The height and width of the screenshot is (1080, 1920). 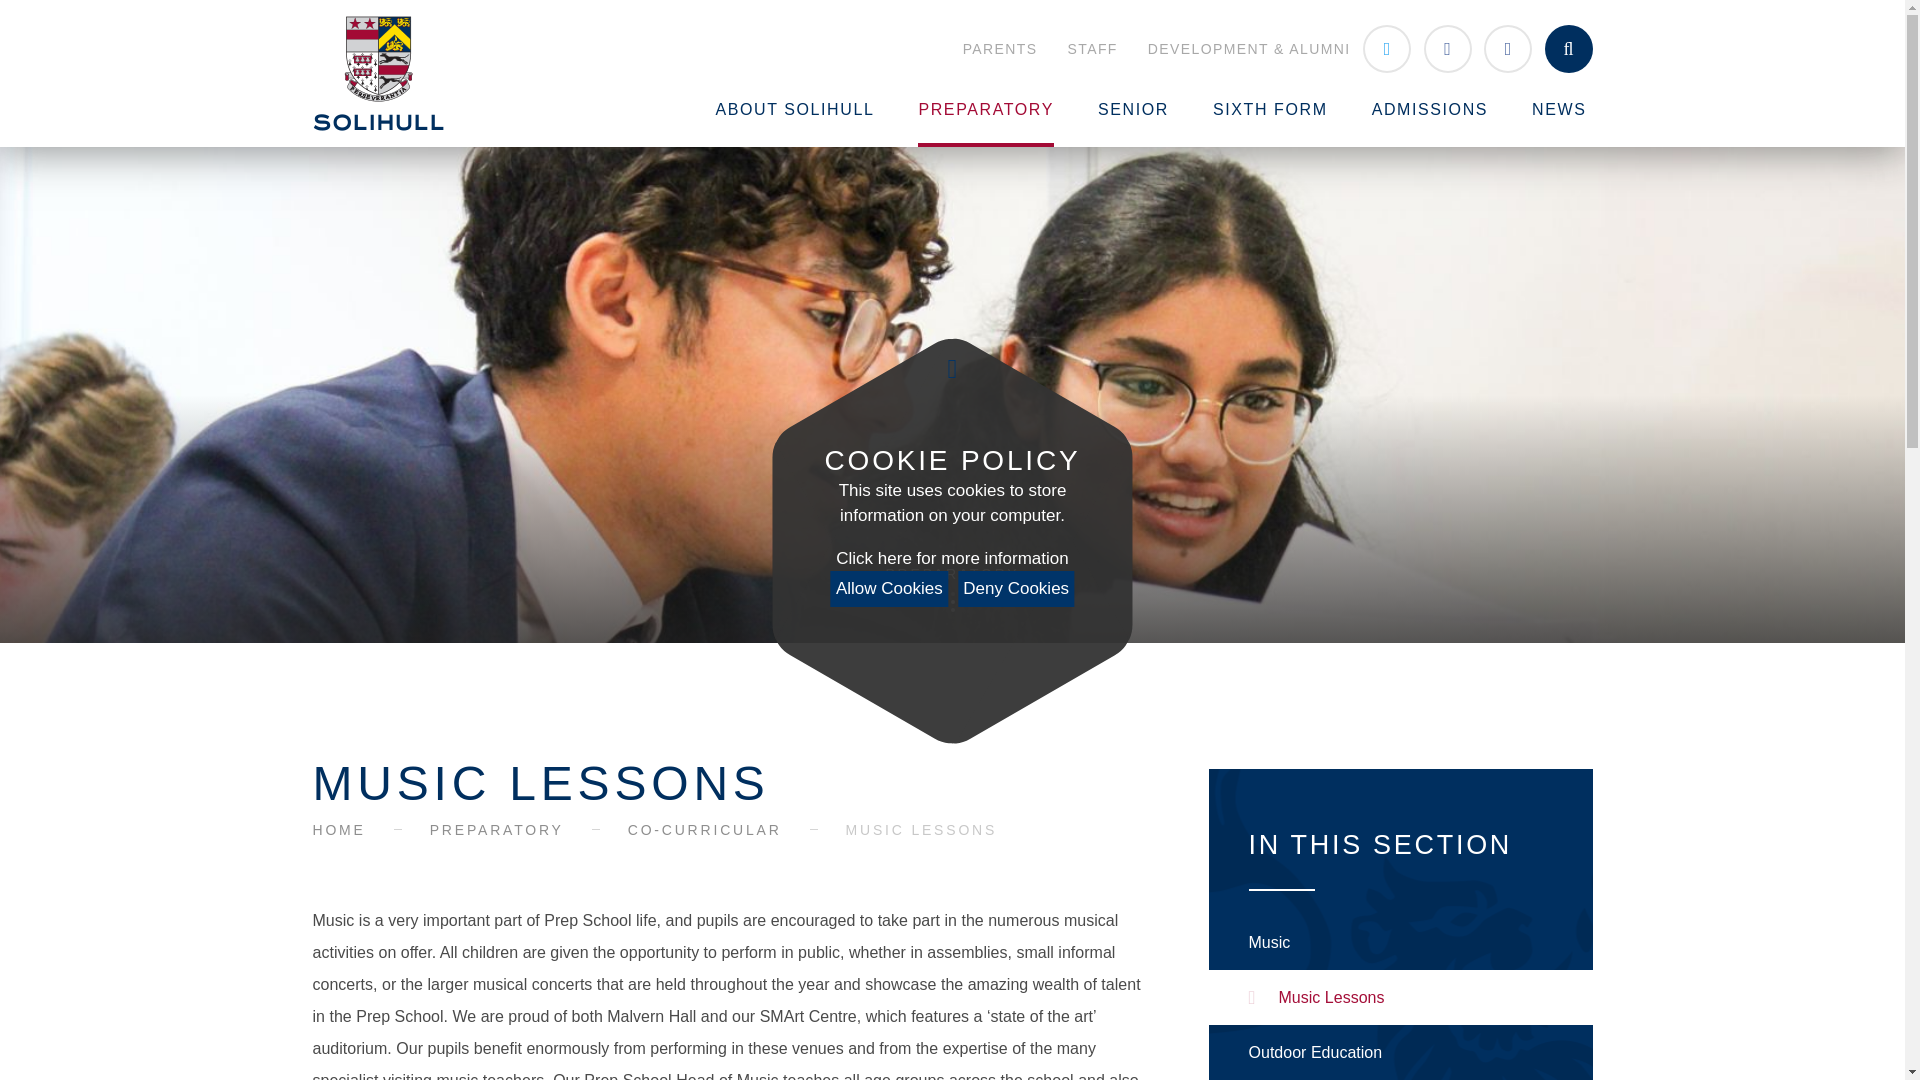 I want to click on Deny Cookies, so click(x=1016, y=588).